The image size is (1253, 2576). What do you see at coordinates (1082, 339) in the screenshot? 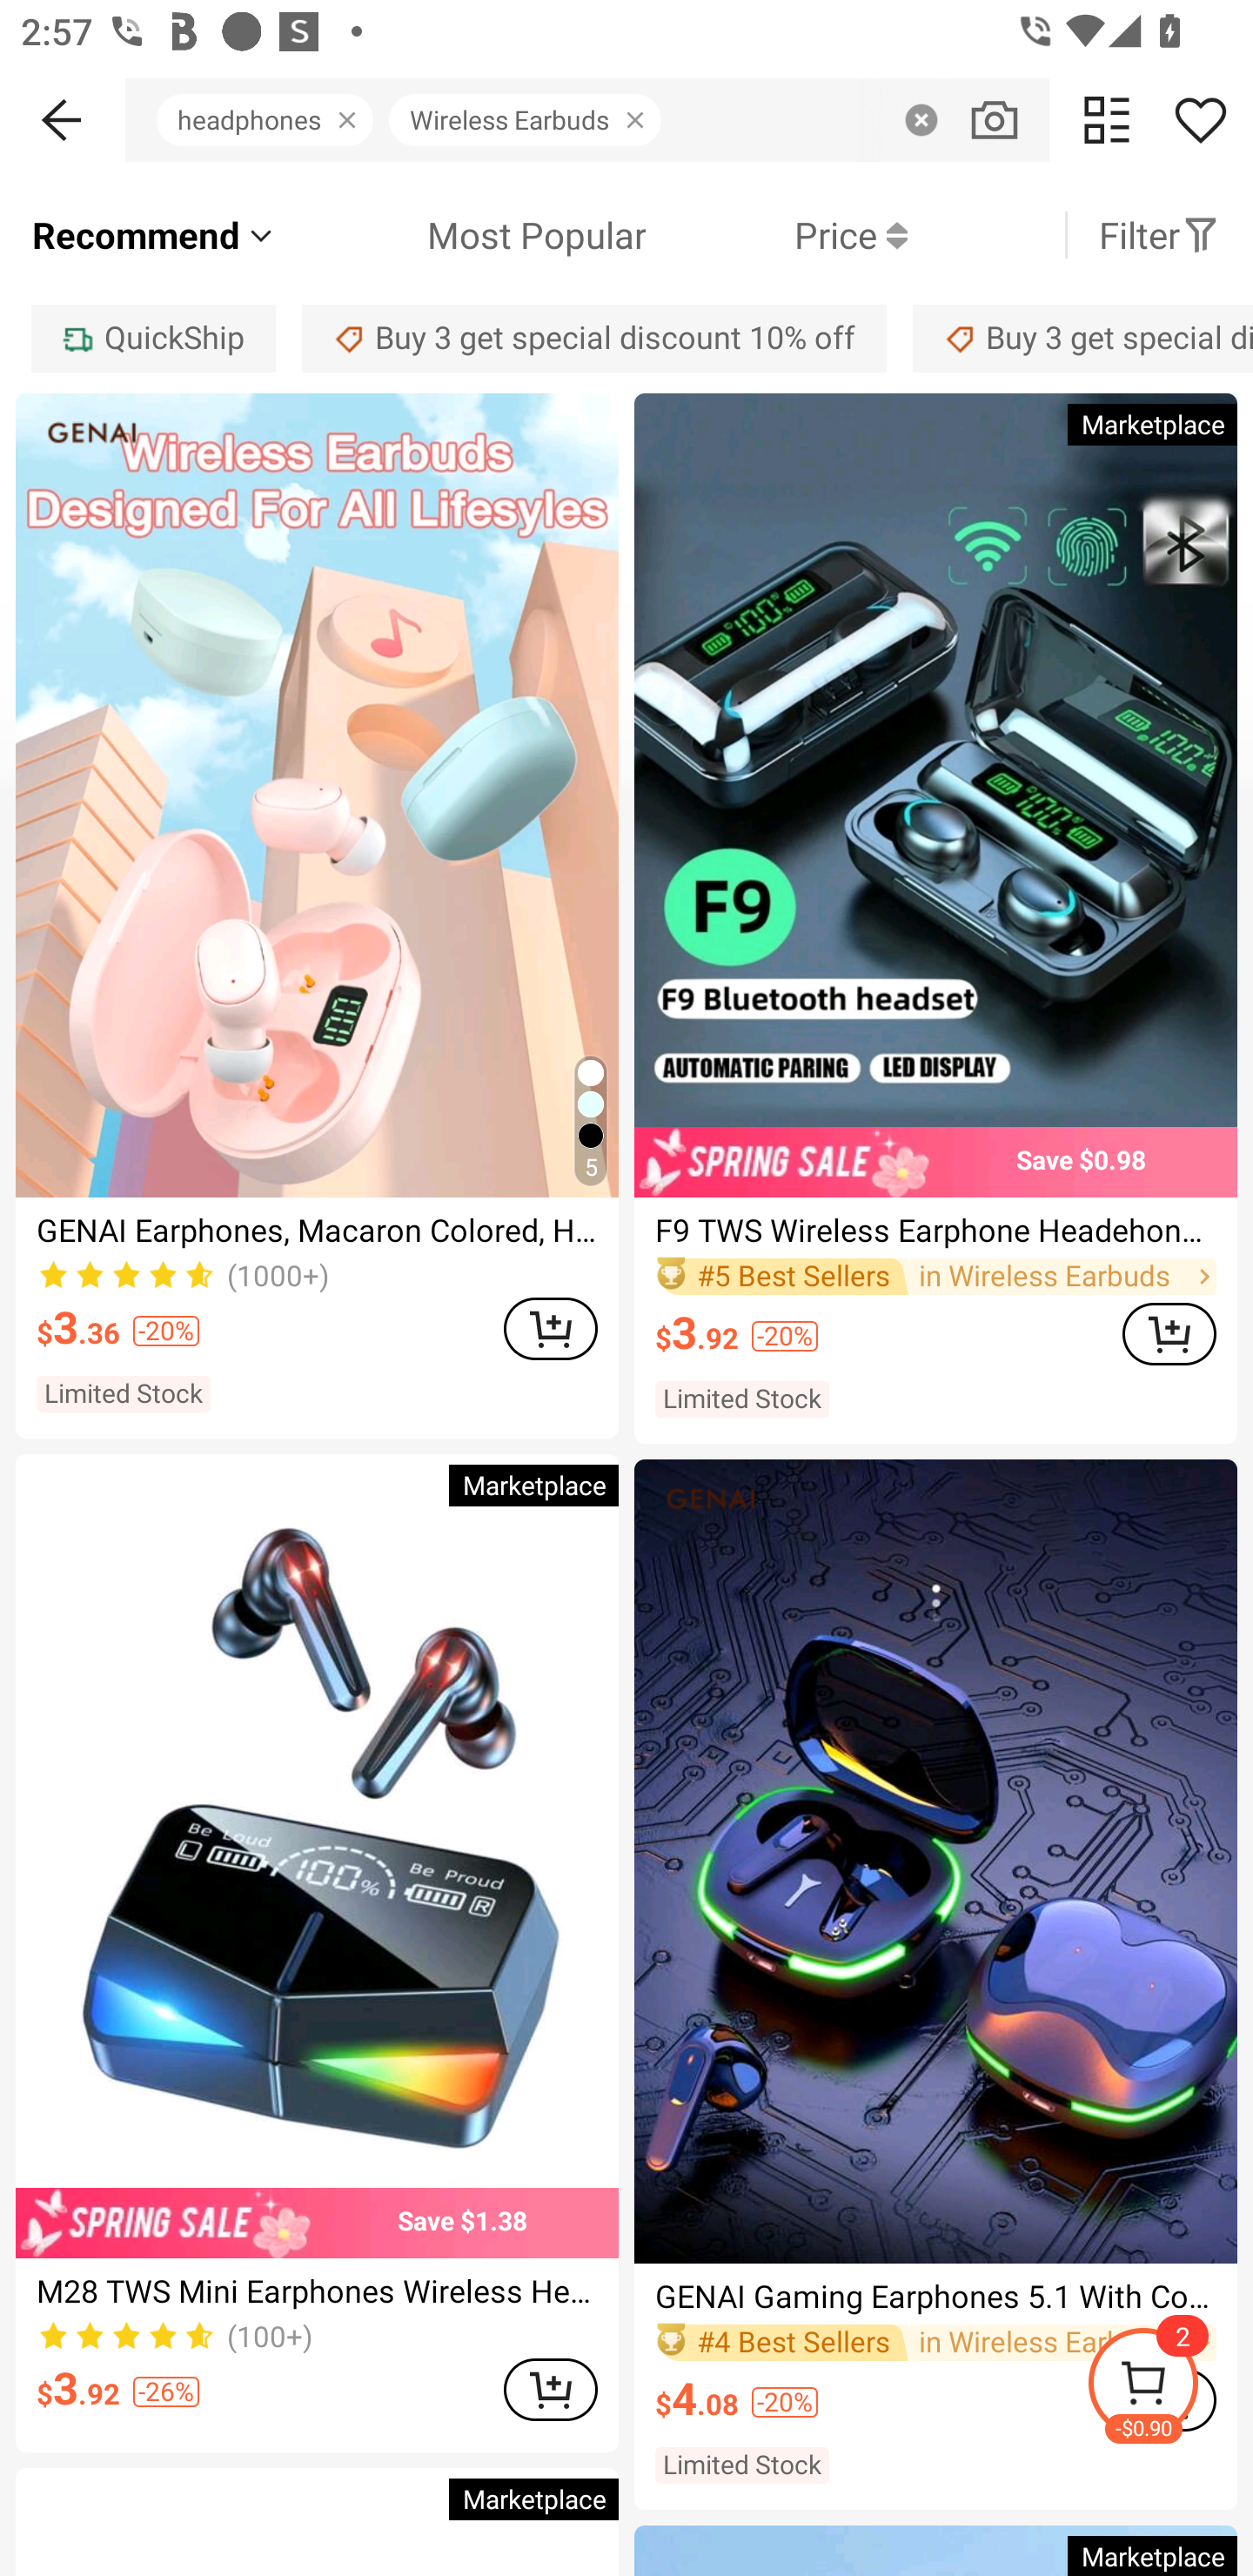
I see `Buy 3 get special discount 1% off` at bounding box center [1082, 339].